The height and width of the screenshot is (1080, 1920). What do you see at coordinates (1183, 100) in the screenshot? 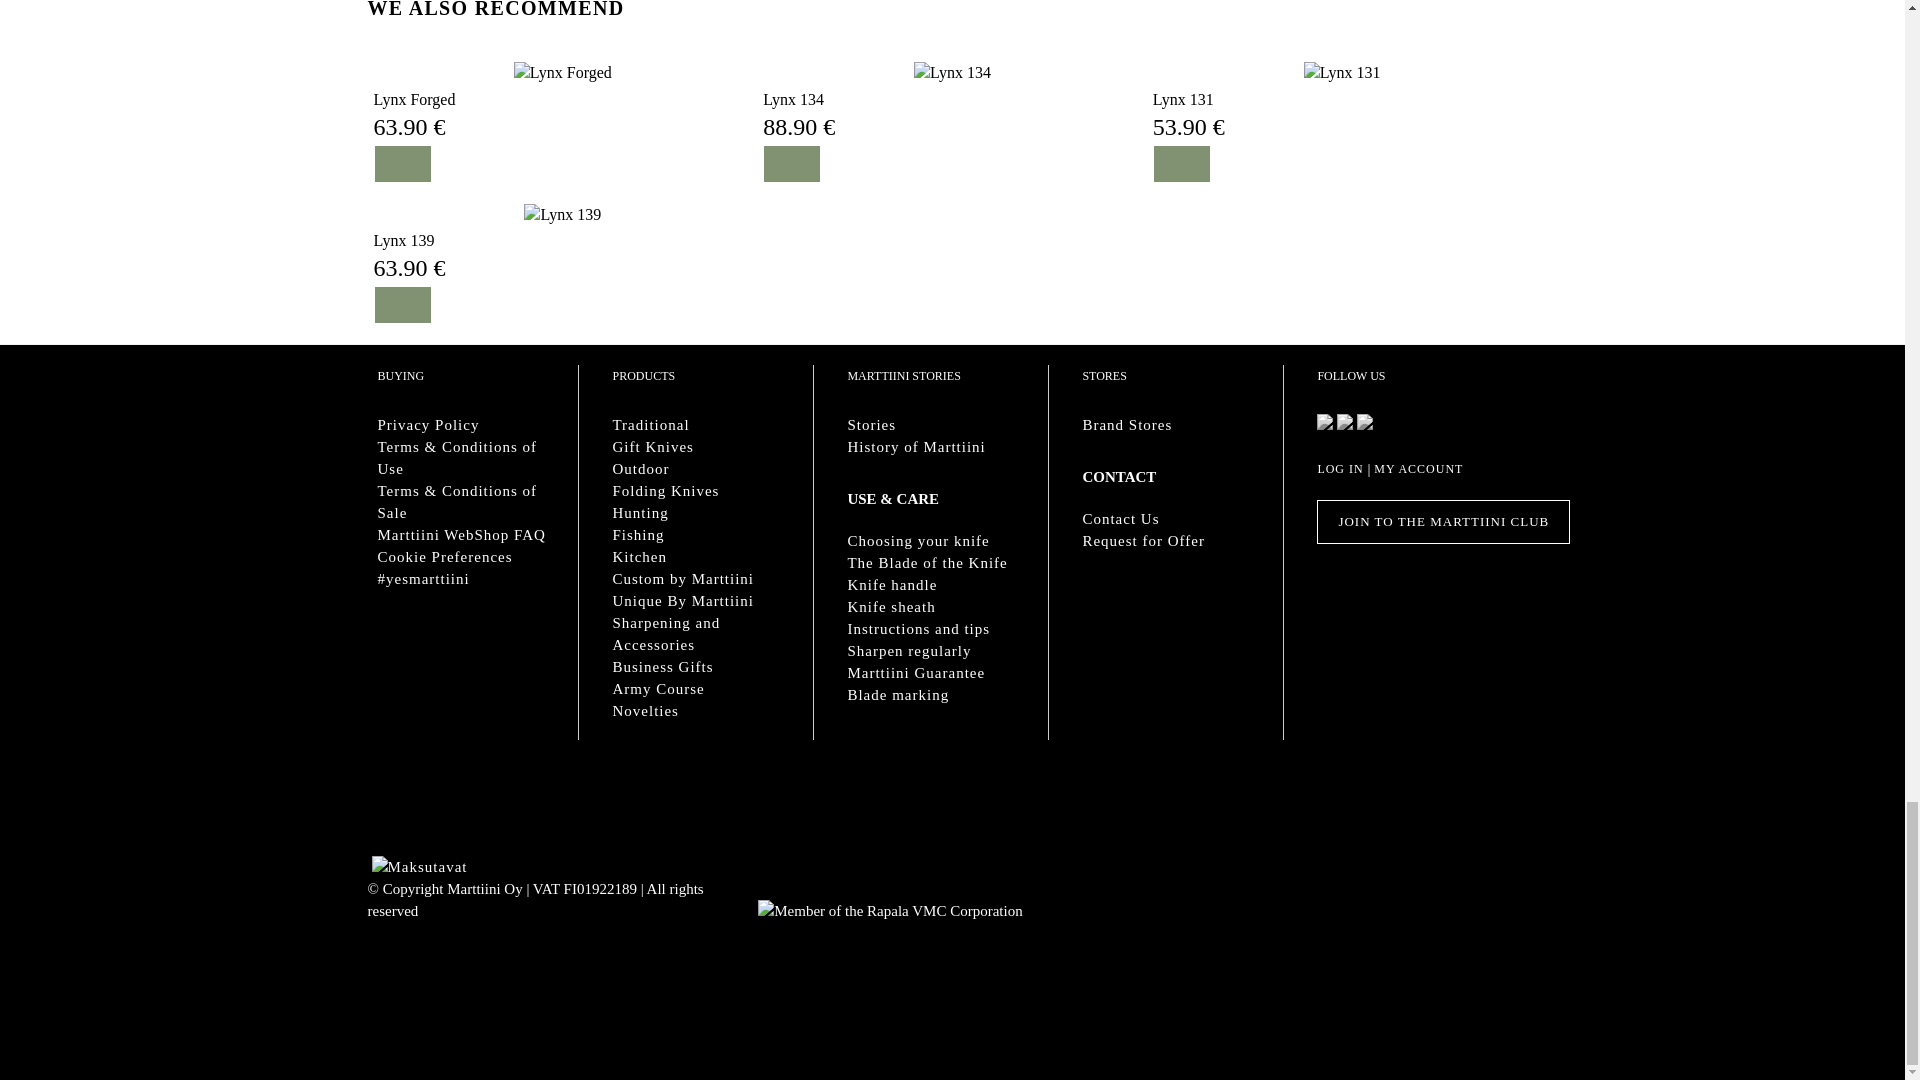
I see `Go to product` at bounding box center [1183, 100].